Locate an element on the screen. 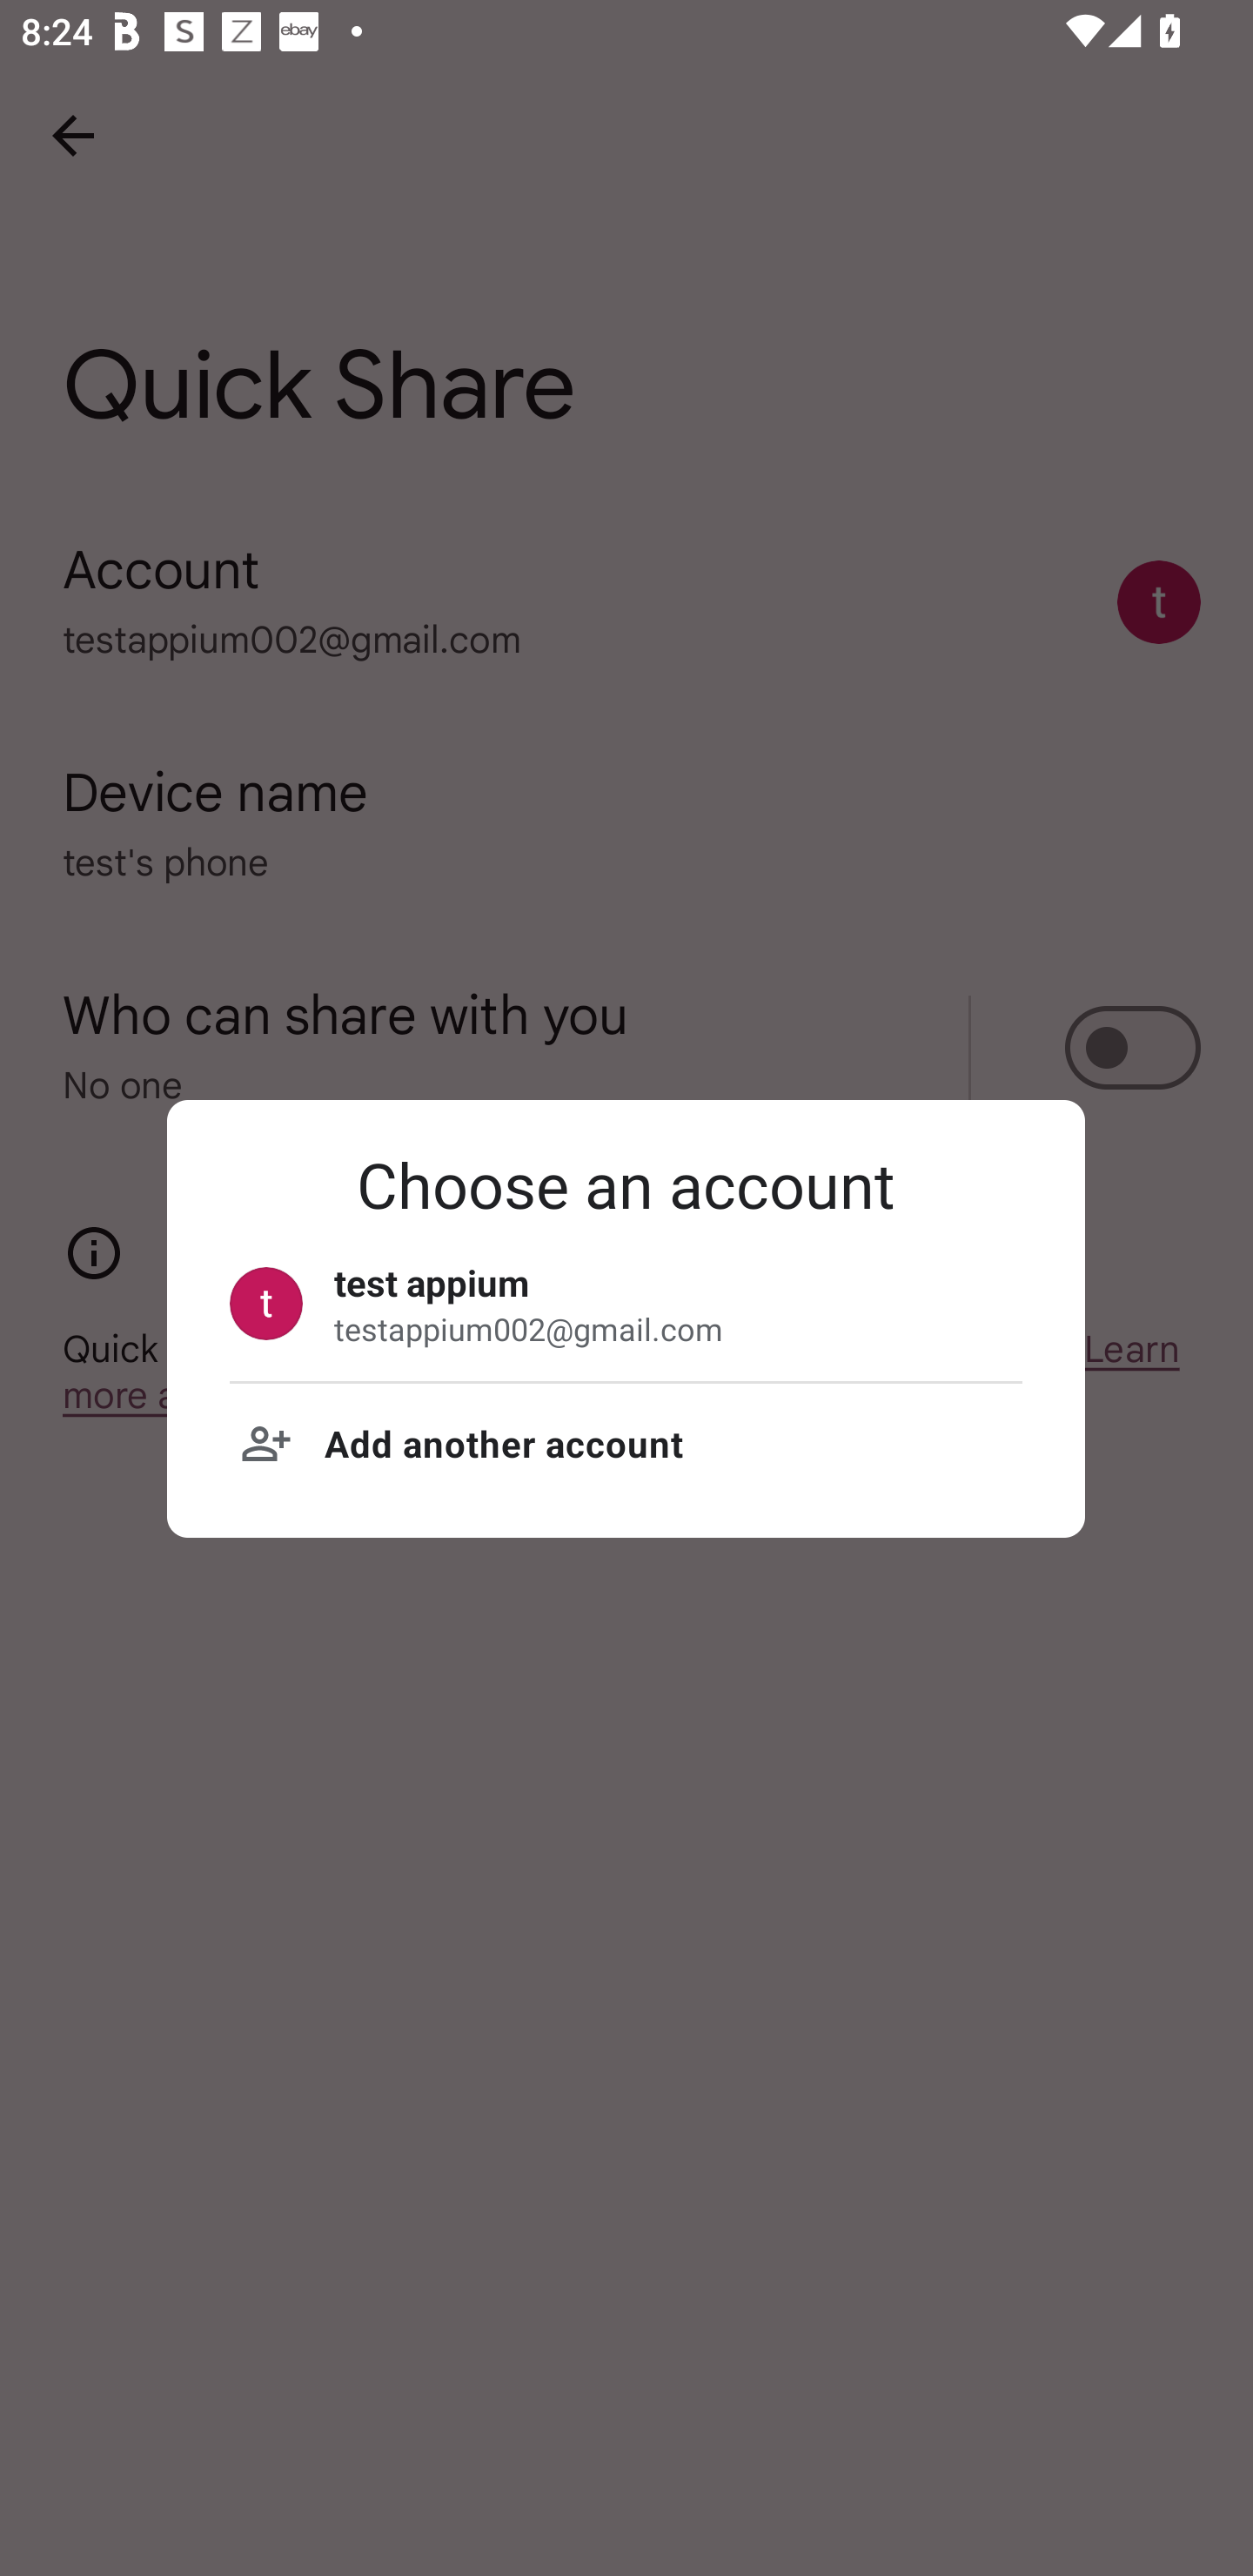 This screenshot has width=1253, height=2576. Add another account is located at coordinates (626, 1443).